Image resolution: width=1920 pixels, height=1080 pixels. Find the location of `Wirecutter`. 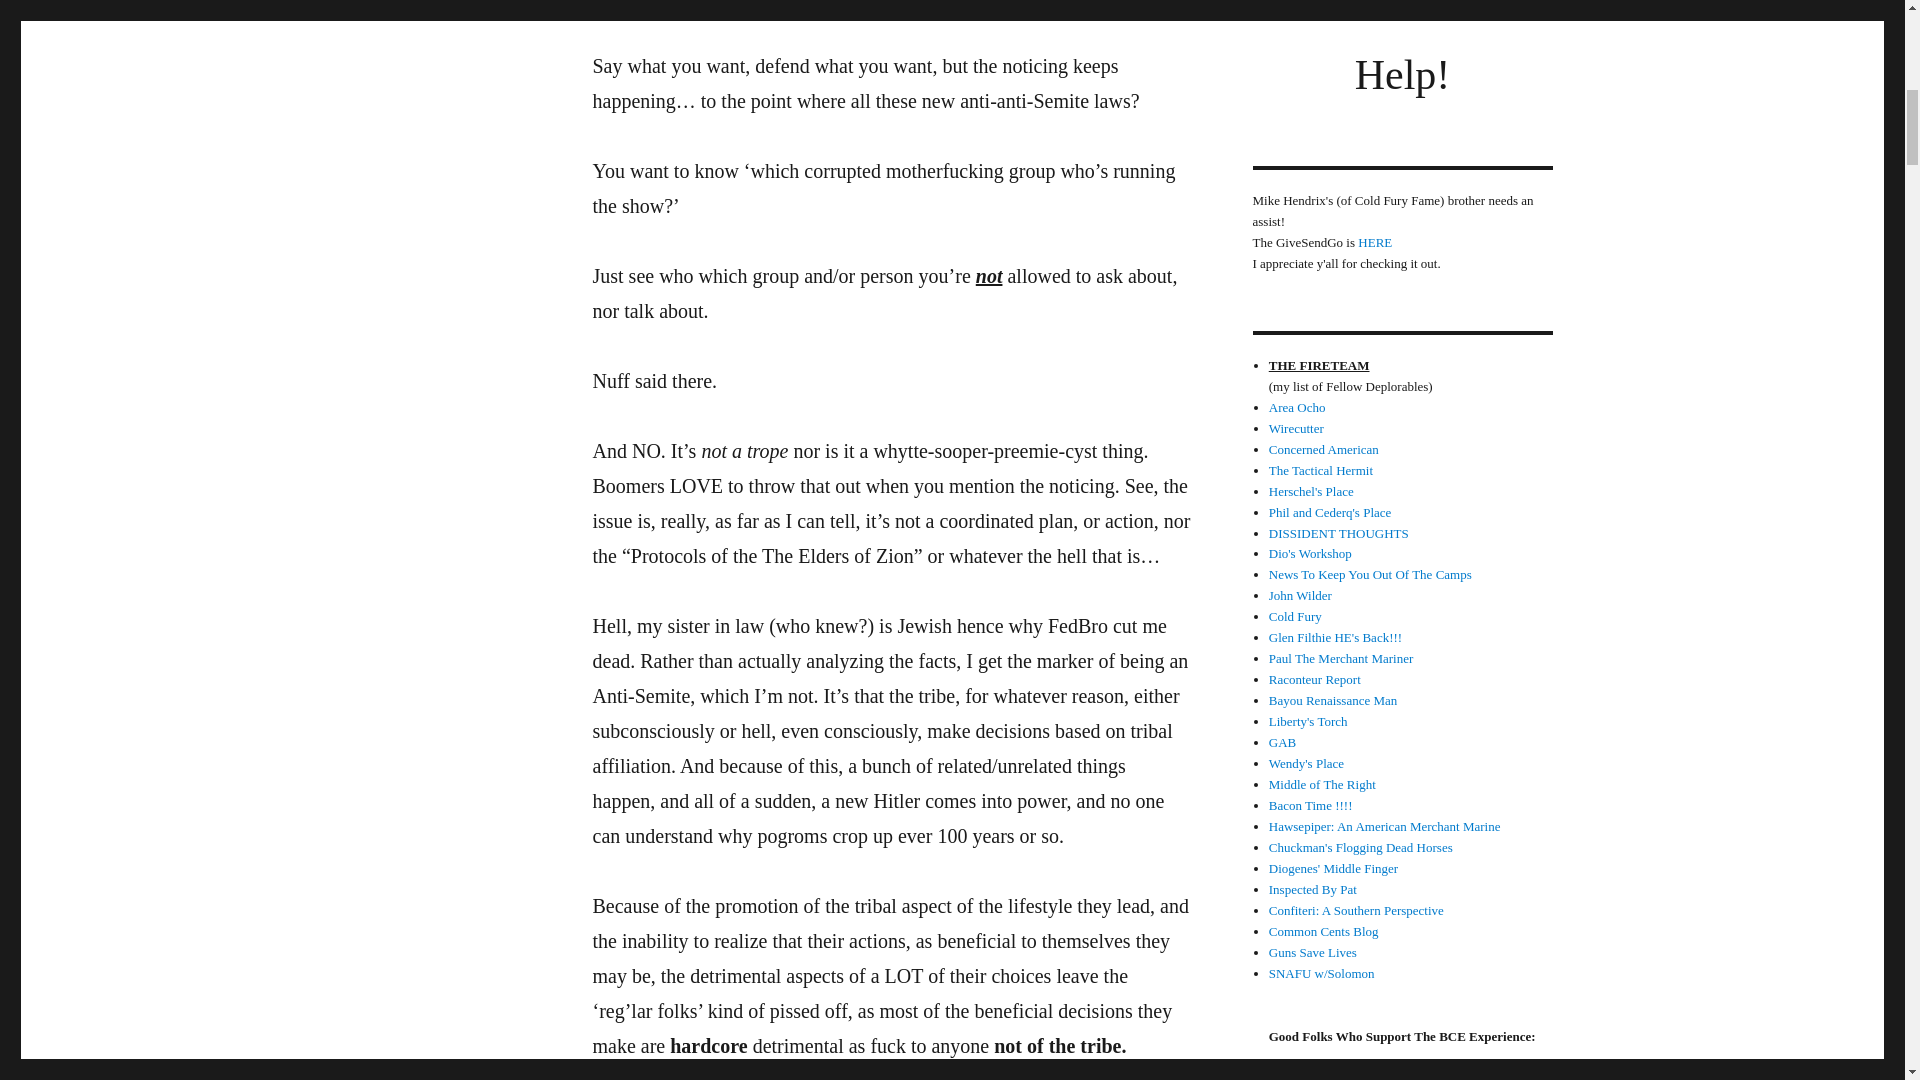

Wirecutter is located at coordinates (1296, 428).